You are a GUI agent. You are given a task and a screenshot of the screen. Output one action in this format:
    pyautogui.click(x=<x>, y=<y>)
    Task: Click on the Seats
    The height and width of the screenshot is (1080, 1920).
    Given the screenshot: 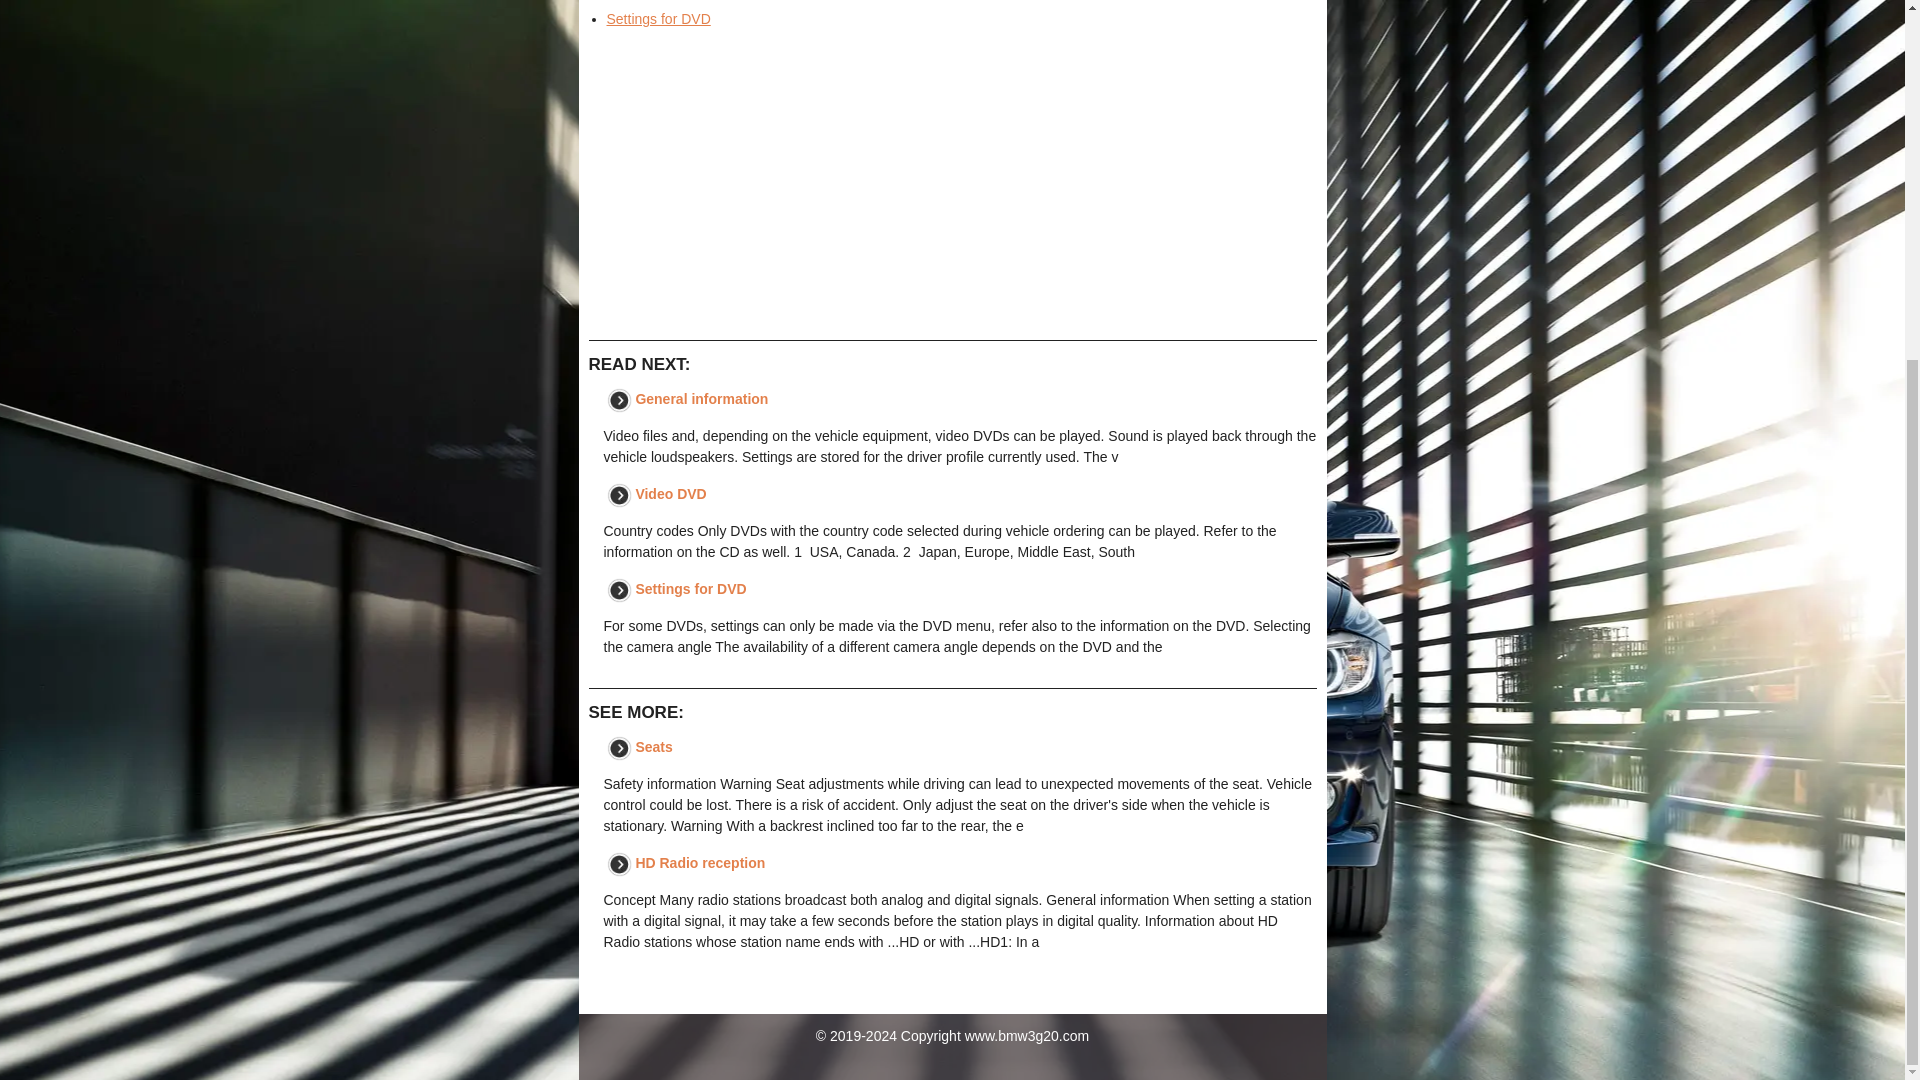 What is the action you would take?
    pyautogui.click(x=654, y=746)
    